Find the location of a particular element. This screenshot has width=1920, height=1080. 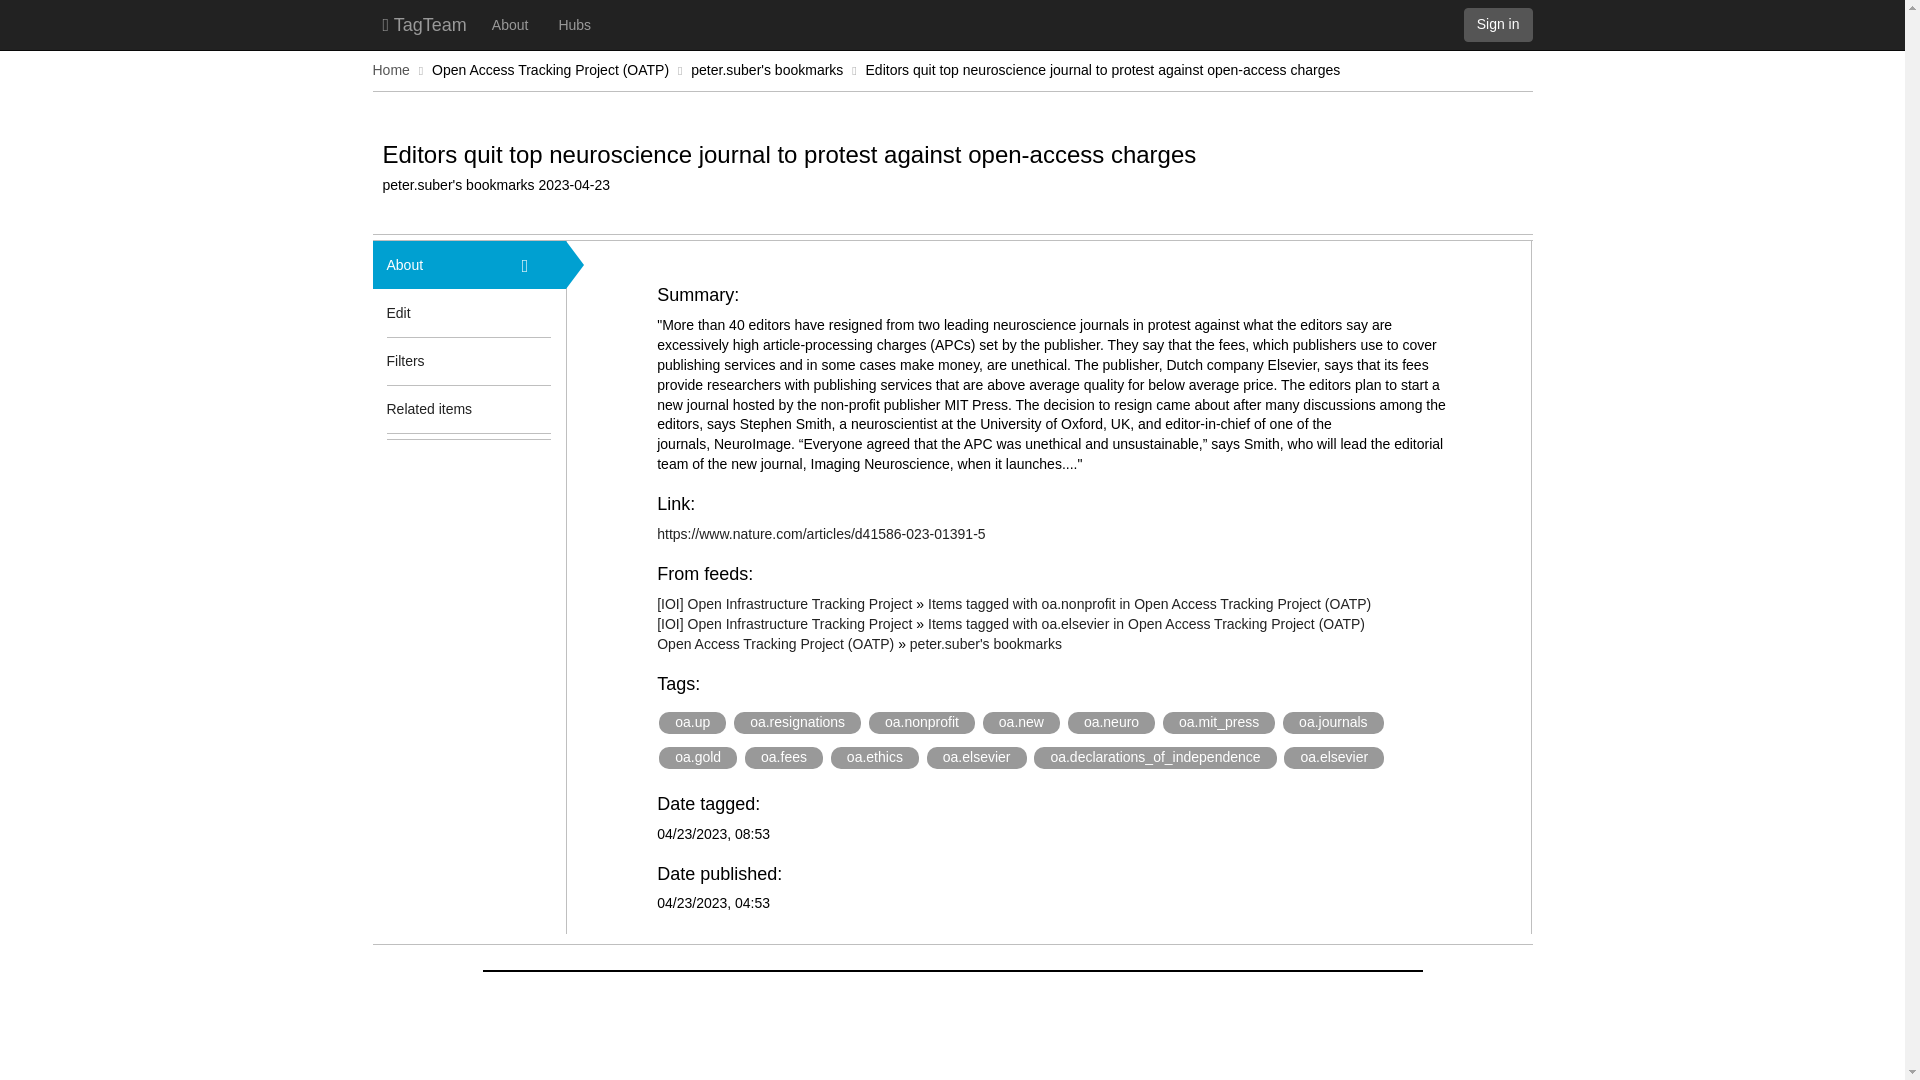

Related items is located at coordinates (439, 408).